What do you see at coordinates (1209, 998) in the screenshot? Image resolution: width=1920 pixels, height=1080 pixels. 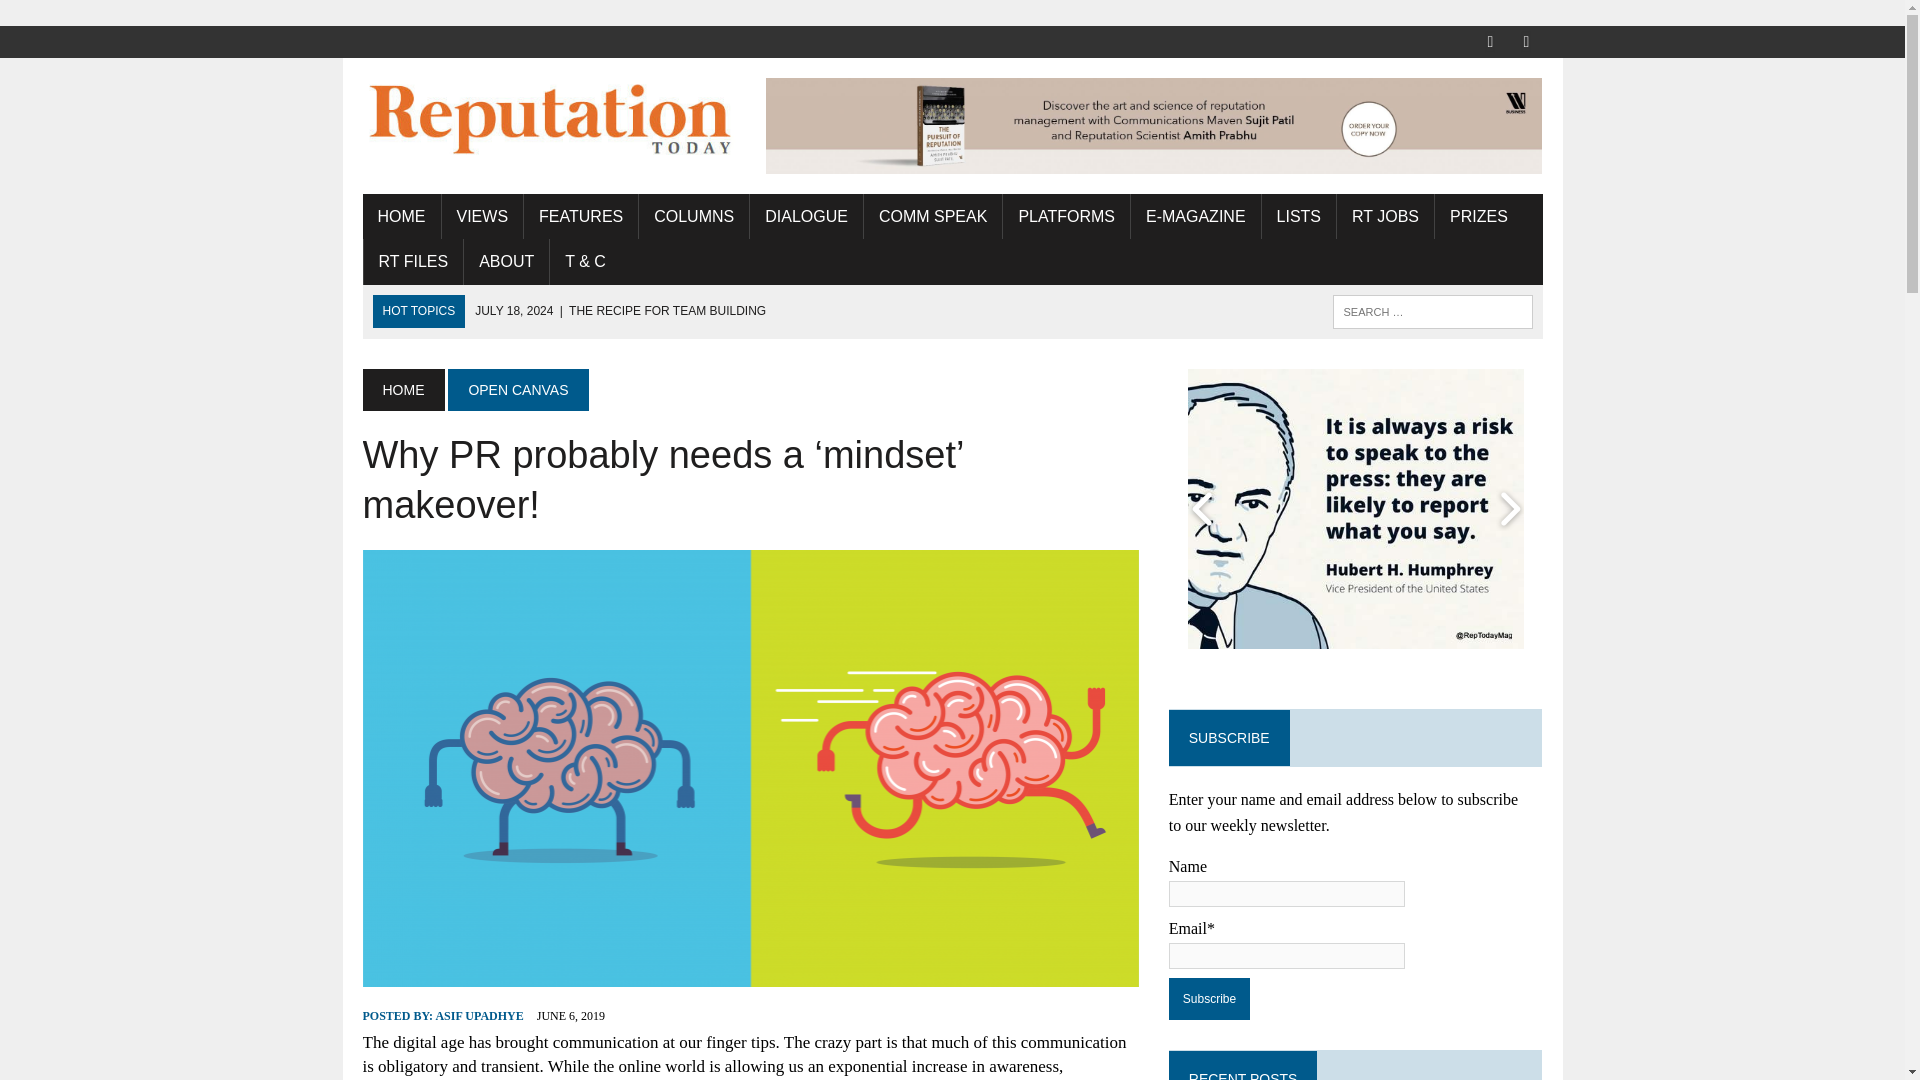 I see `Subscribe` at bounding box center [1209, 998].